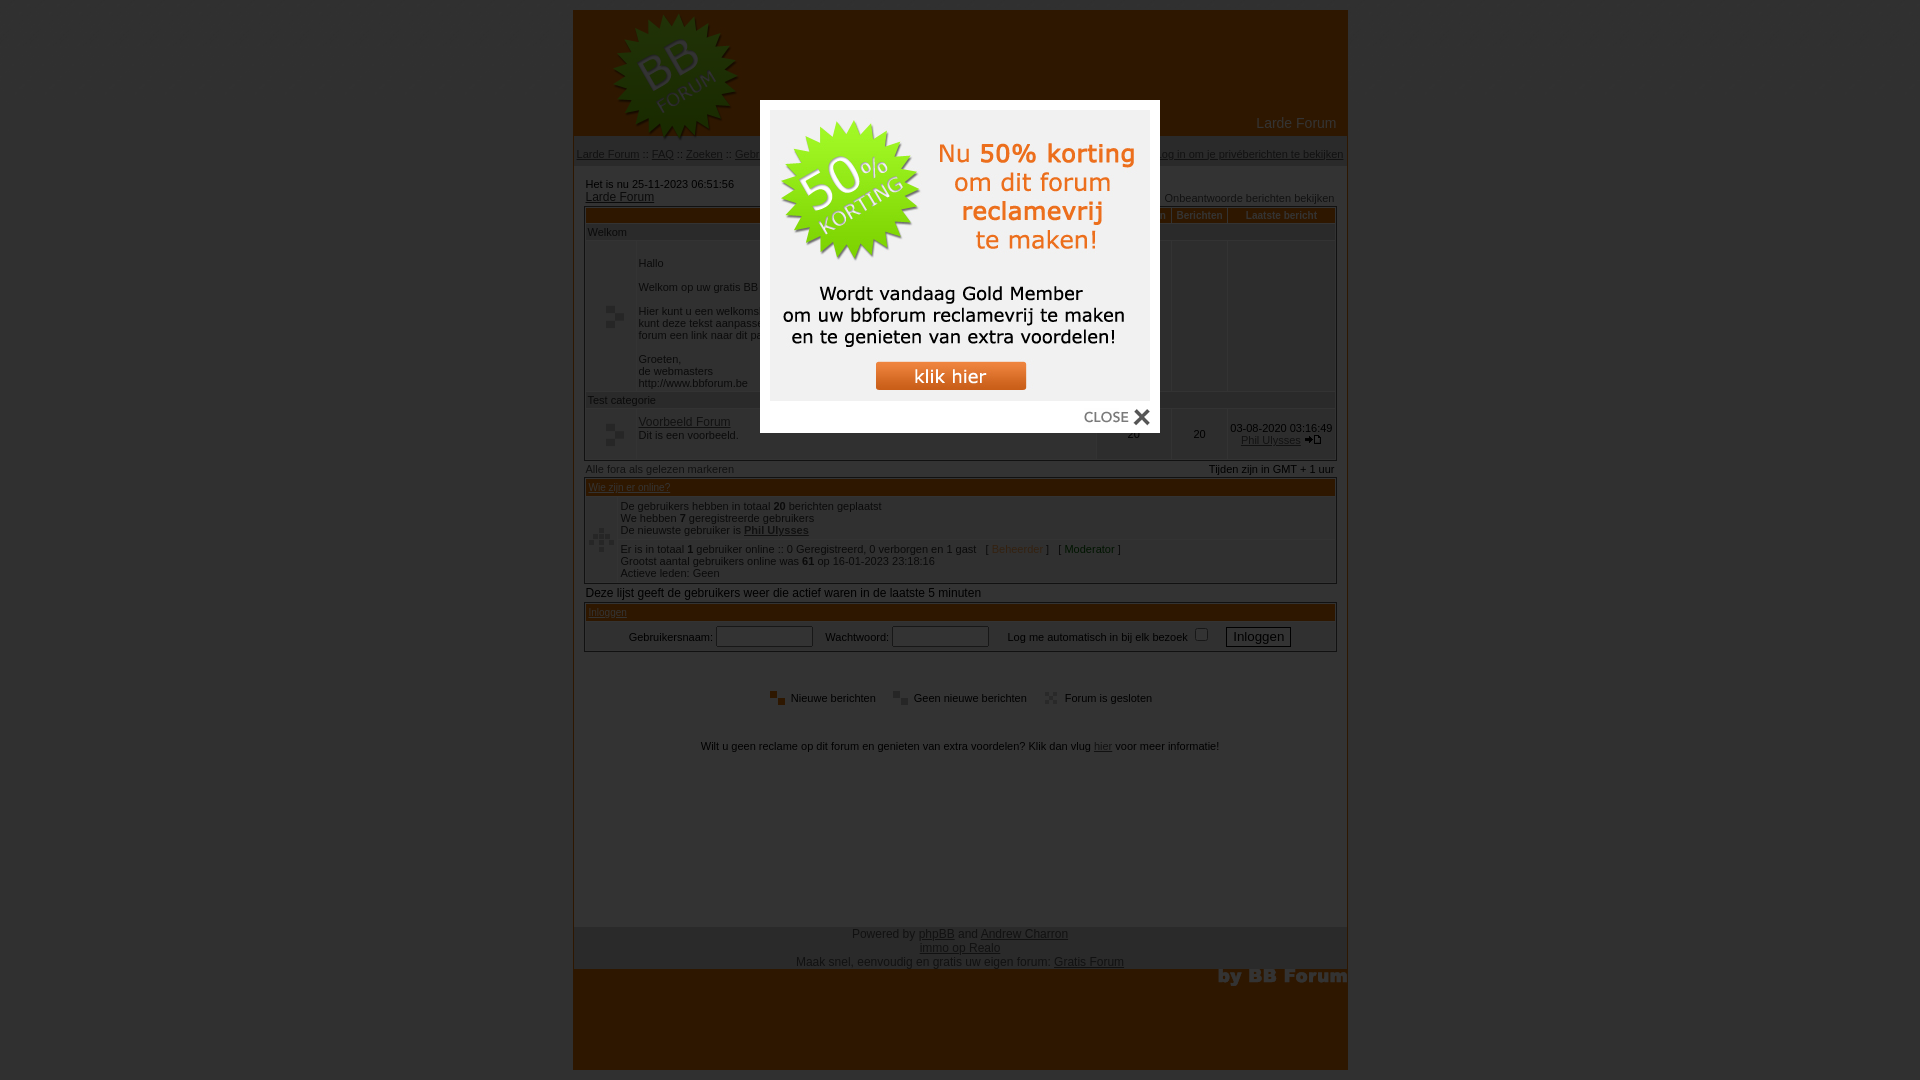  Describe the element at coordinates (864, 154) in the screenshot. I see `Gebruikersgroepen` at that location.